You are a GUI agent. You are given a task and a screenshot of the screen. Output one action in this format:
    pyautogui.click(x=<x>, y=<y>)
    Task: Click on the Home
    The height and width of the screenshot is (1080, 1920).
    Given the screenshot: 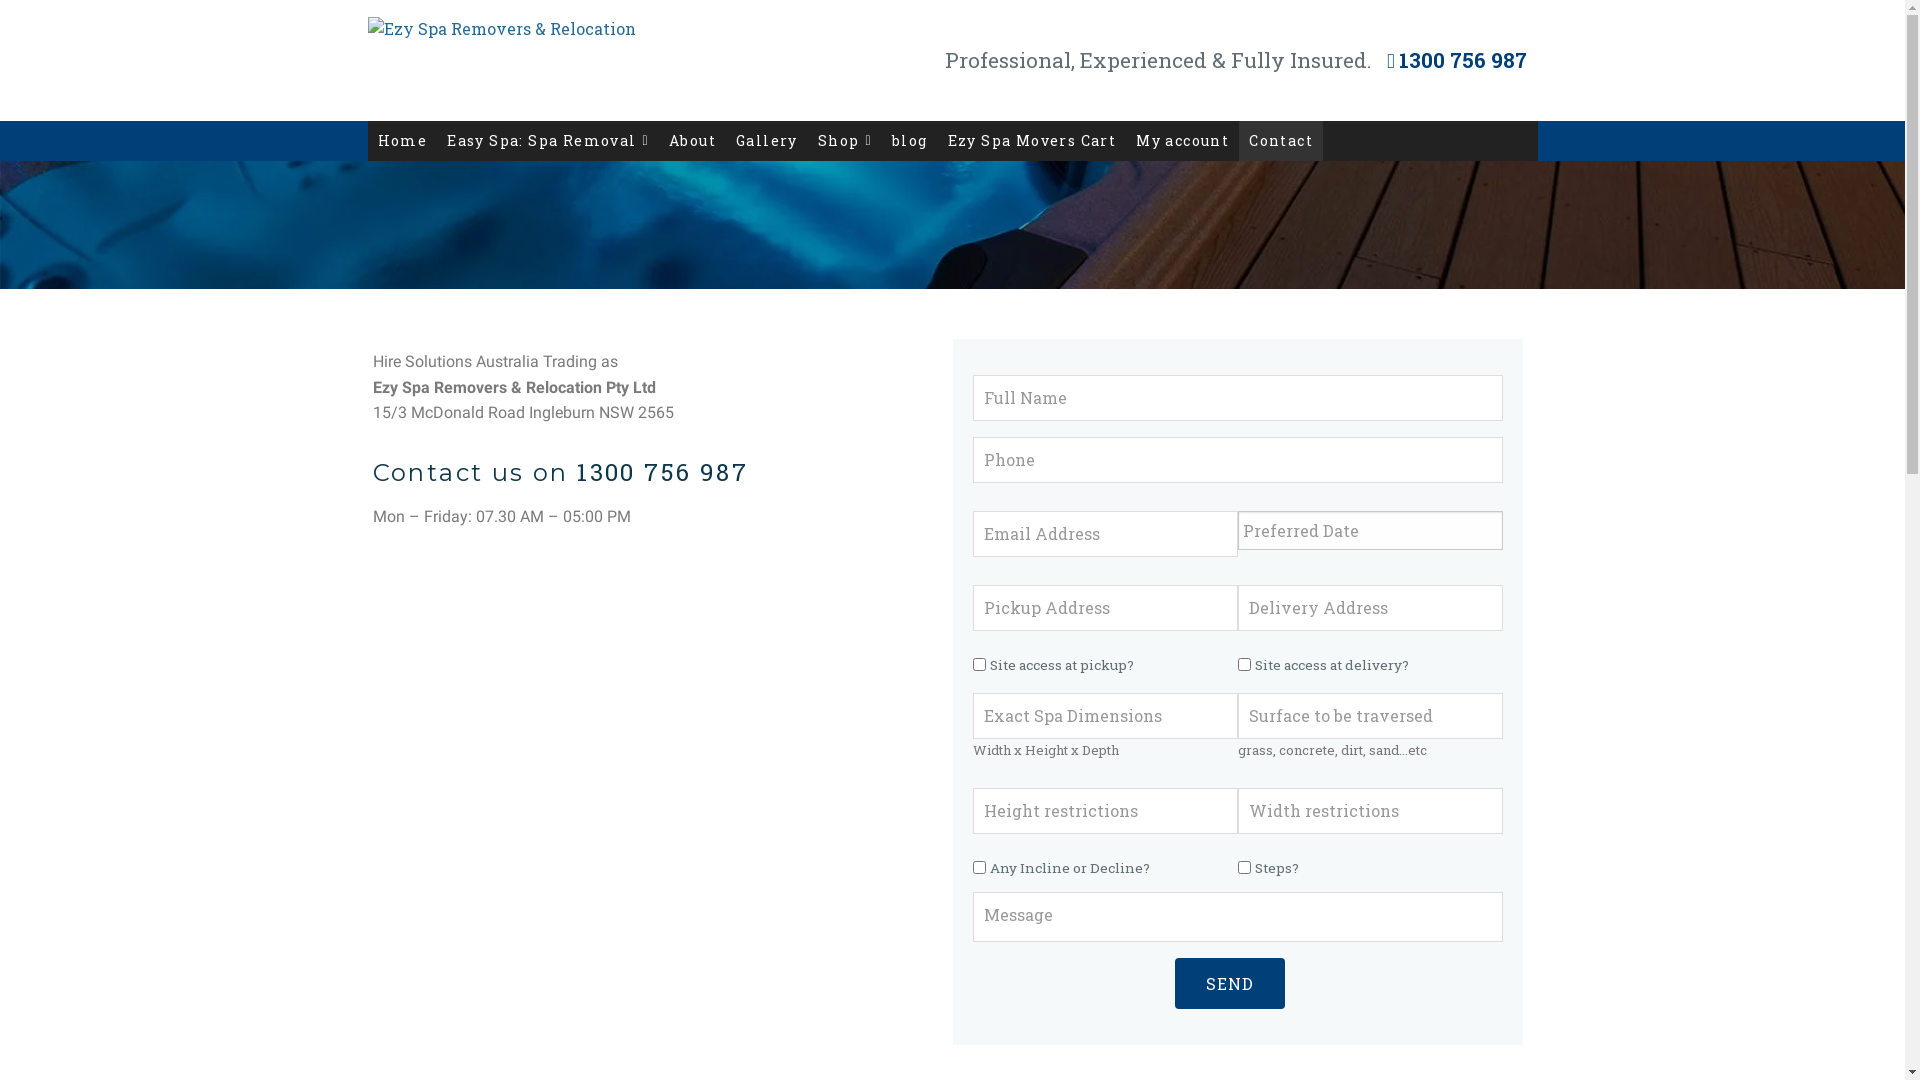 What is the action you would take?
    pyautogui.click(x=403, y=141)
    